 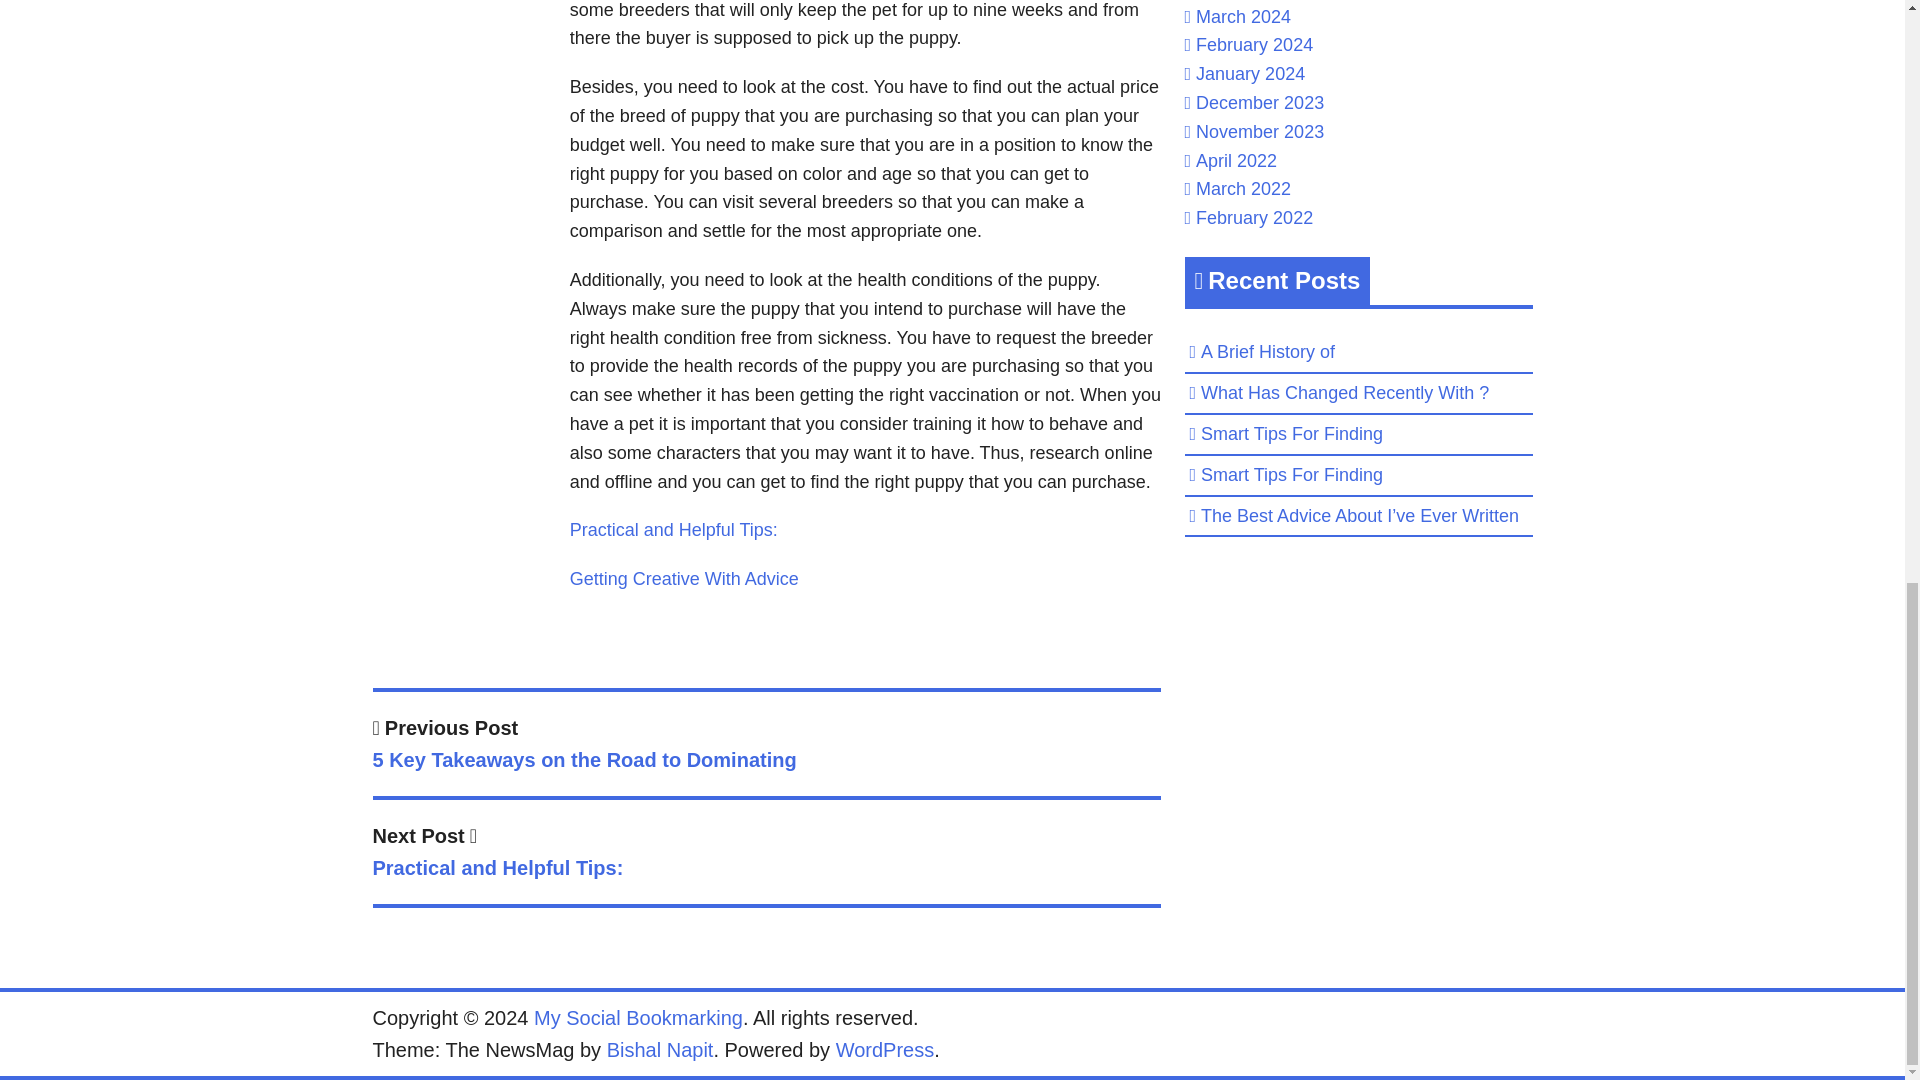 I want to click on Practical and Helpful Tips:, so click(x=674, y=530).